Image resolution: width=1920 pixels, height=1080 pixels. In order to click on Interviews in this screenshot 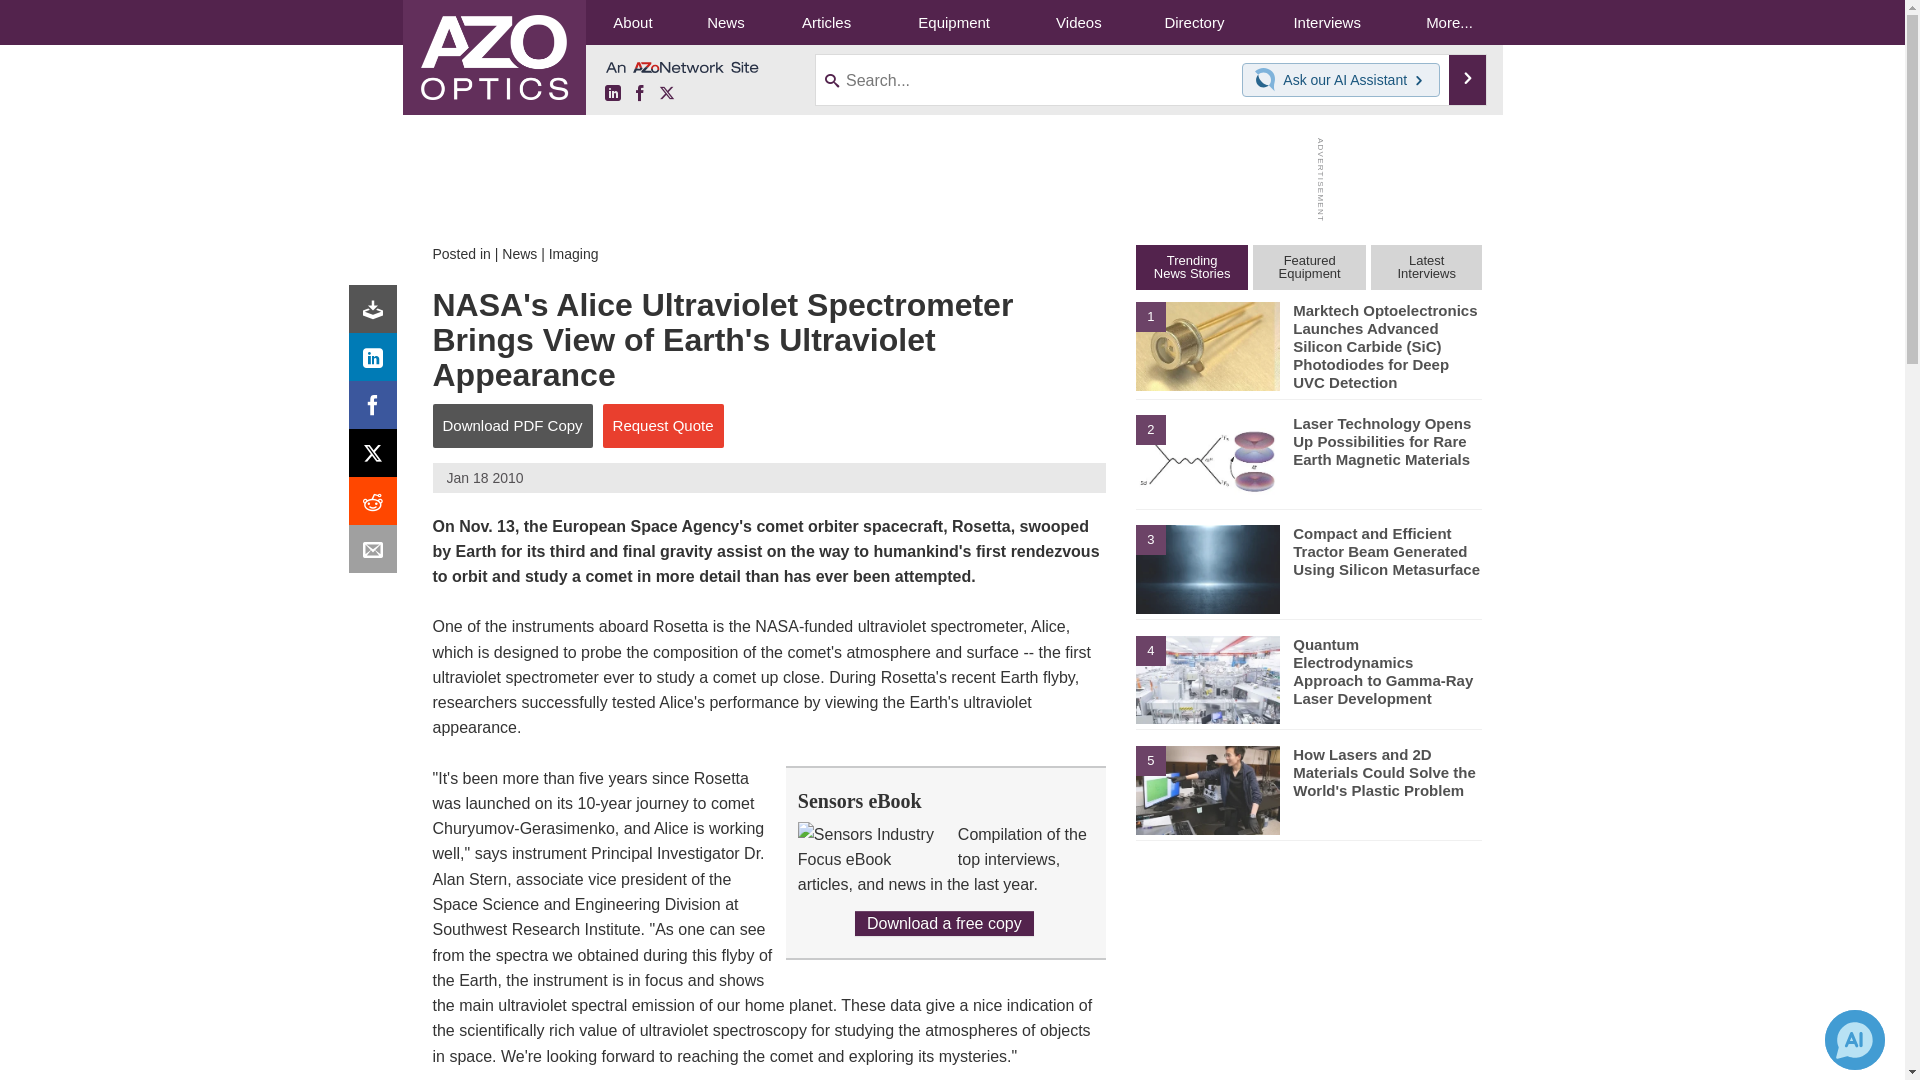, I will do `click(1327, 22)`.